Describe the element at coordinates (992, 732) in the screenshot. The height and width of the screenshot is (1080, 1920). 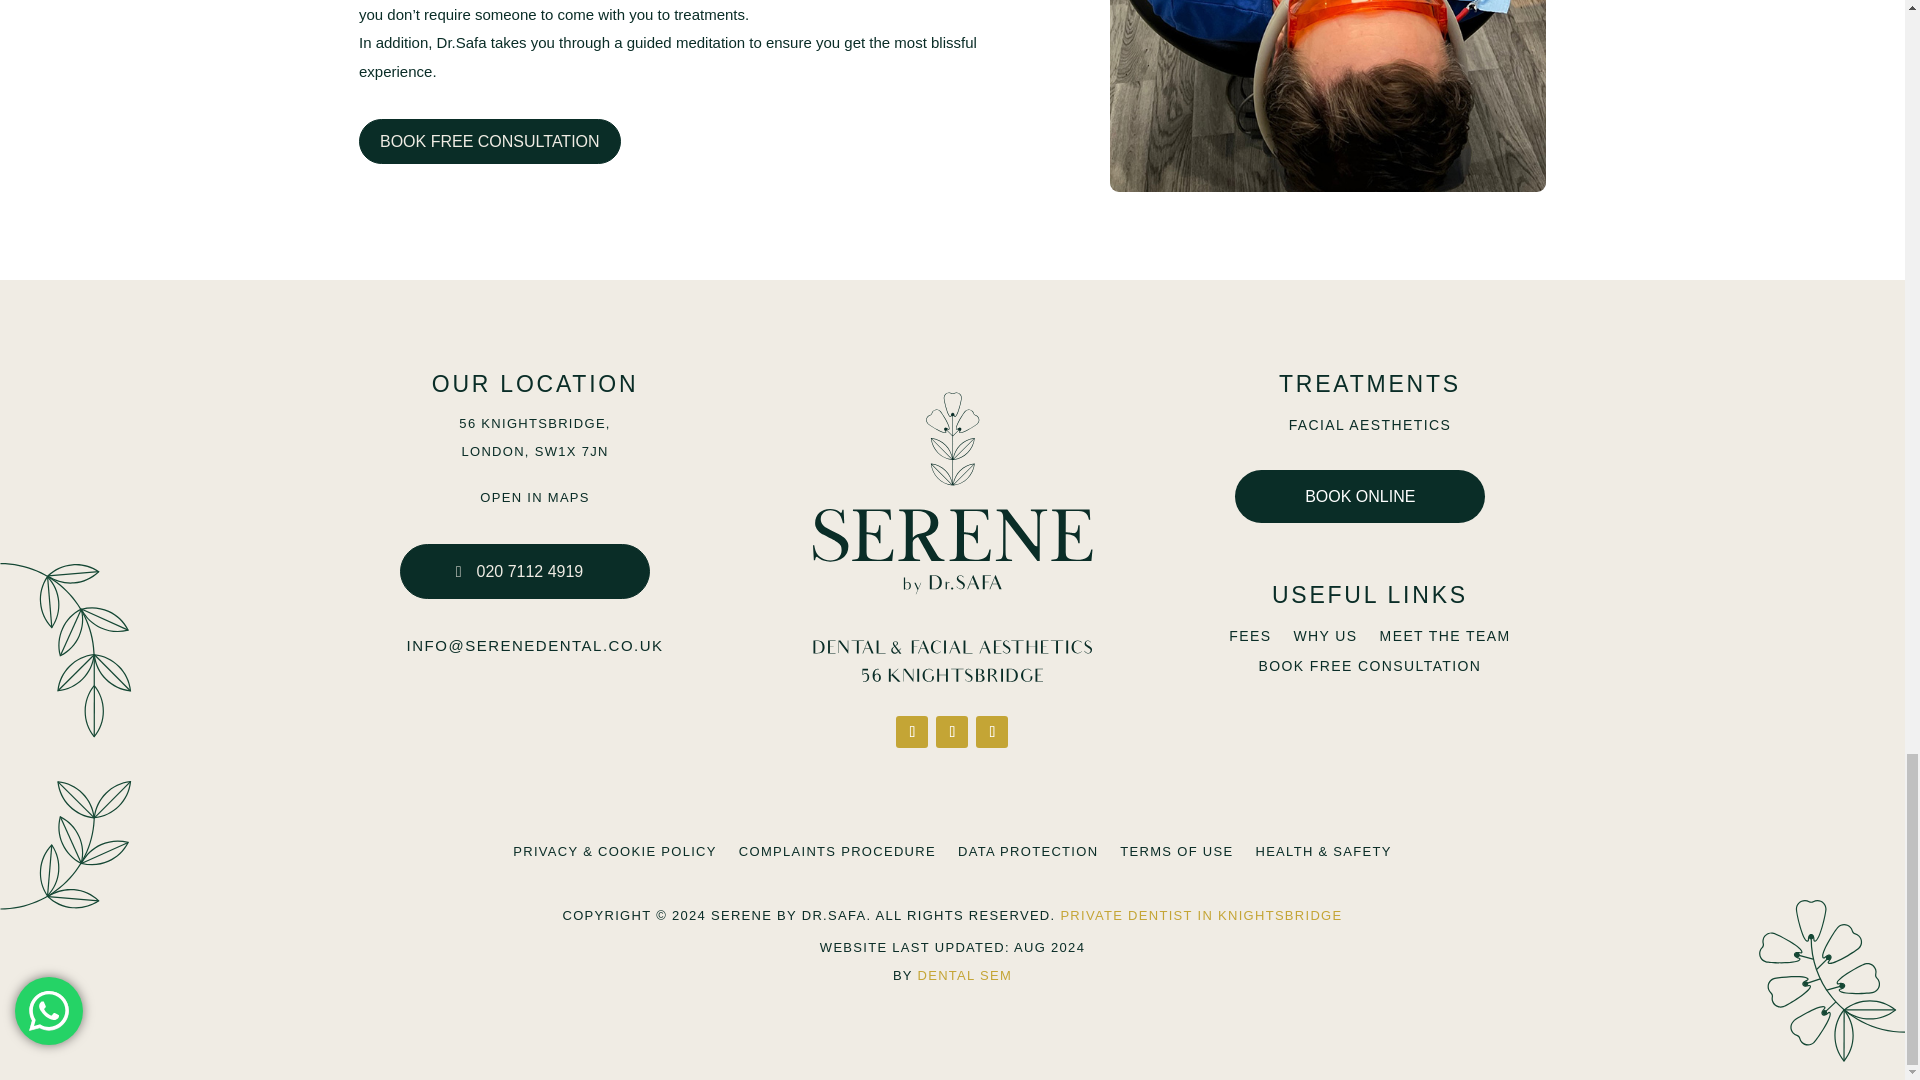
I see `Follow on WhatsApp` at that location.